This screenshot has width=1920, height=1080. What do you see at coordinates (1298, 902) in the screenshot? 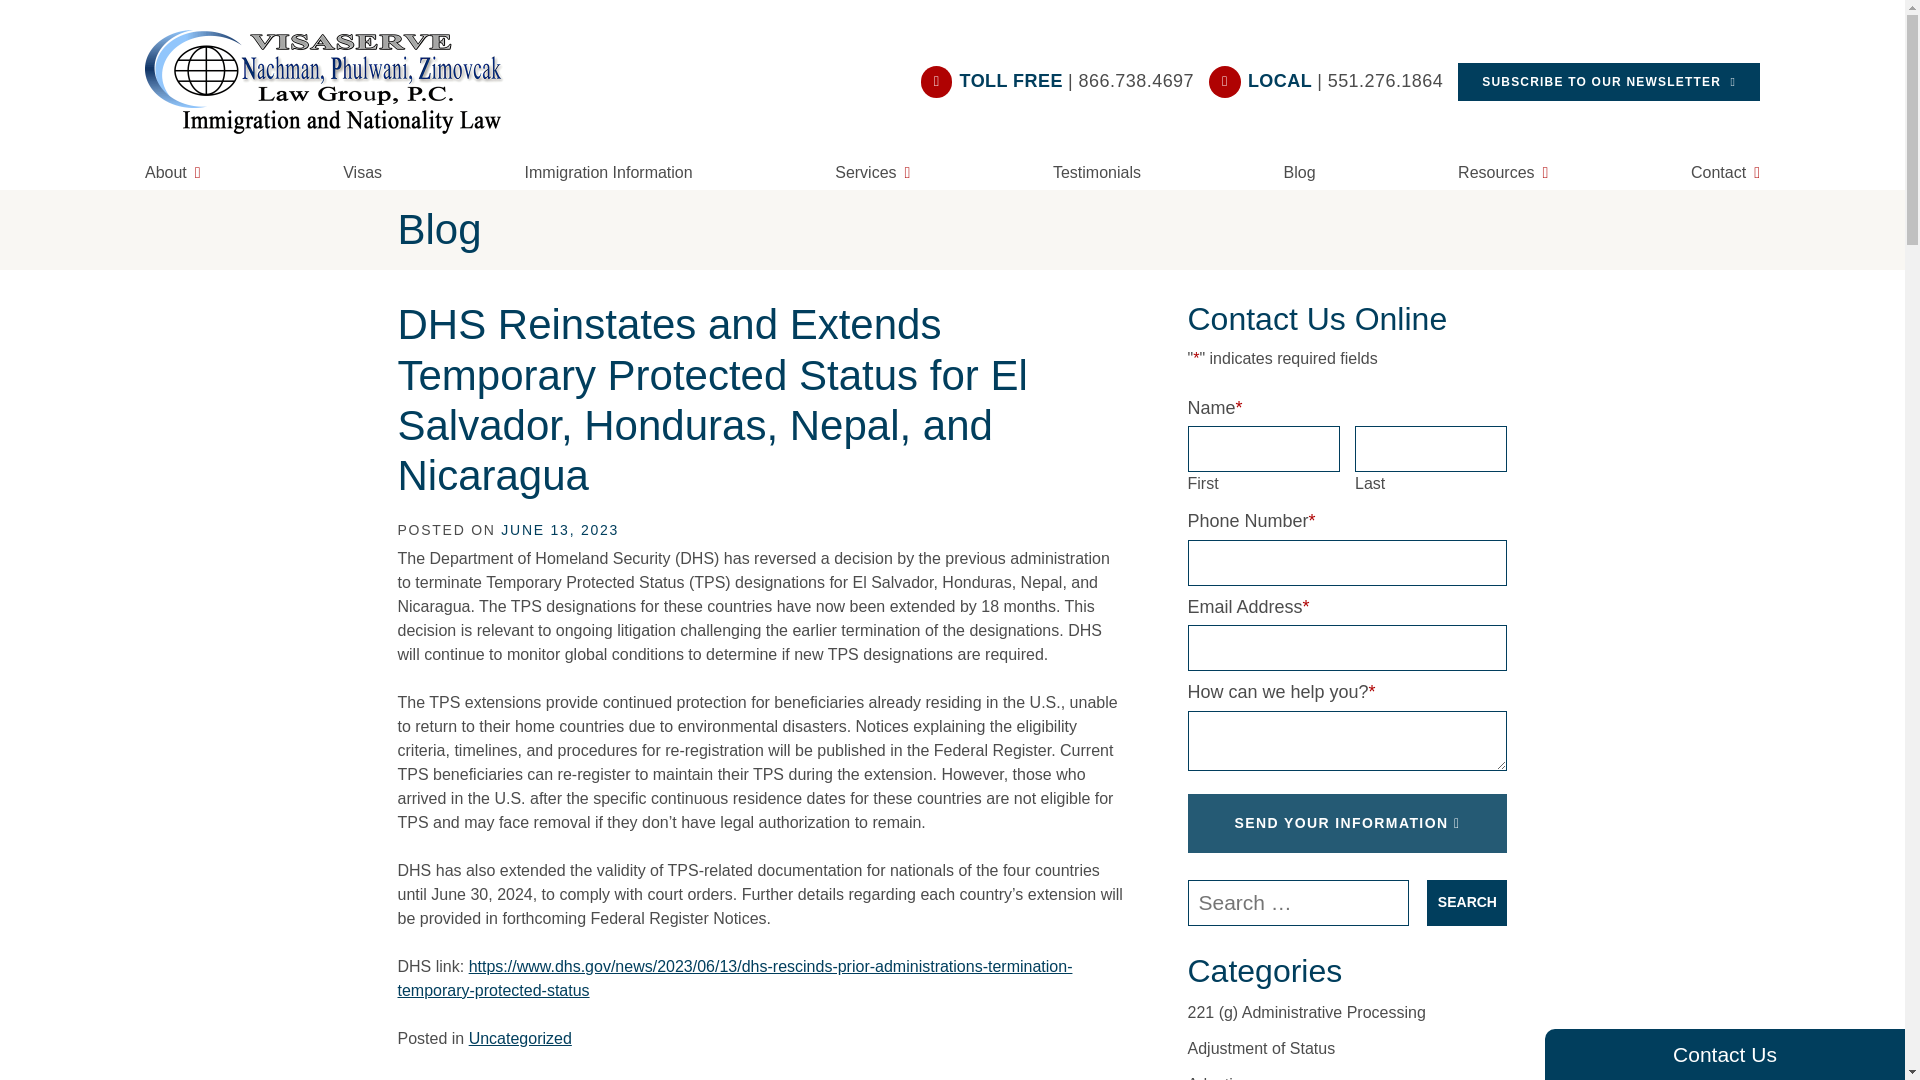
I see `Search for:` at bounding box center [1298, 902].